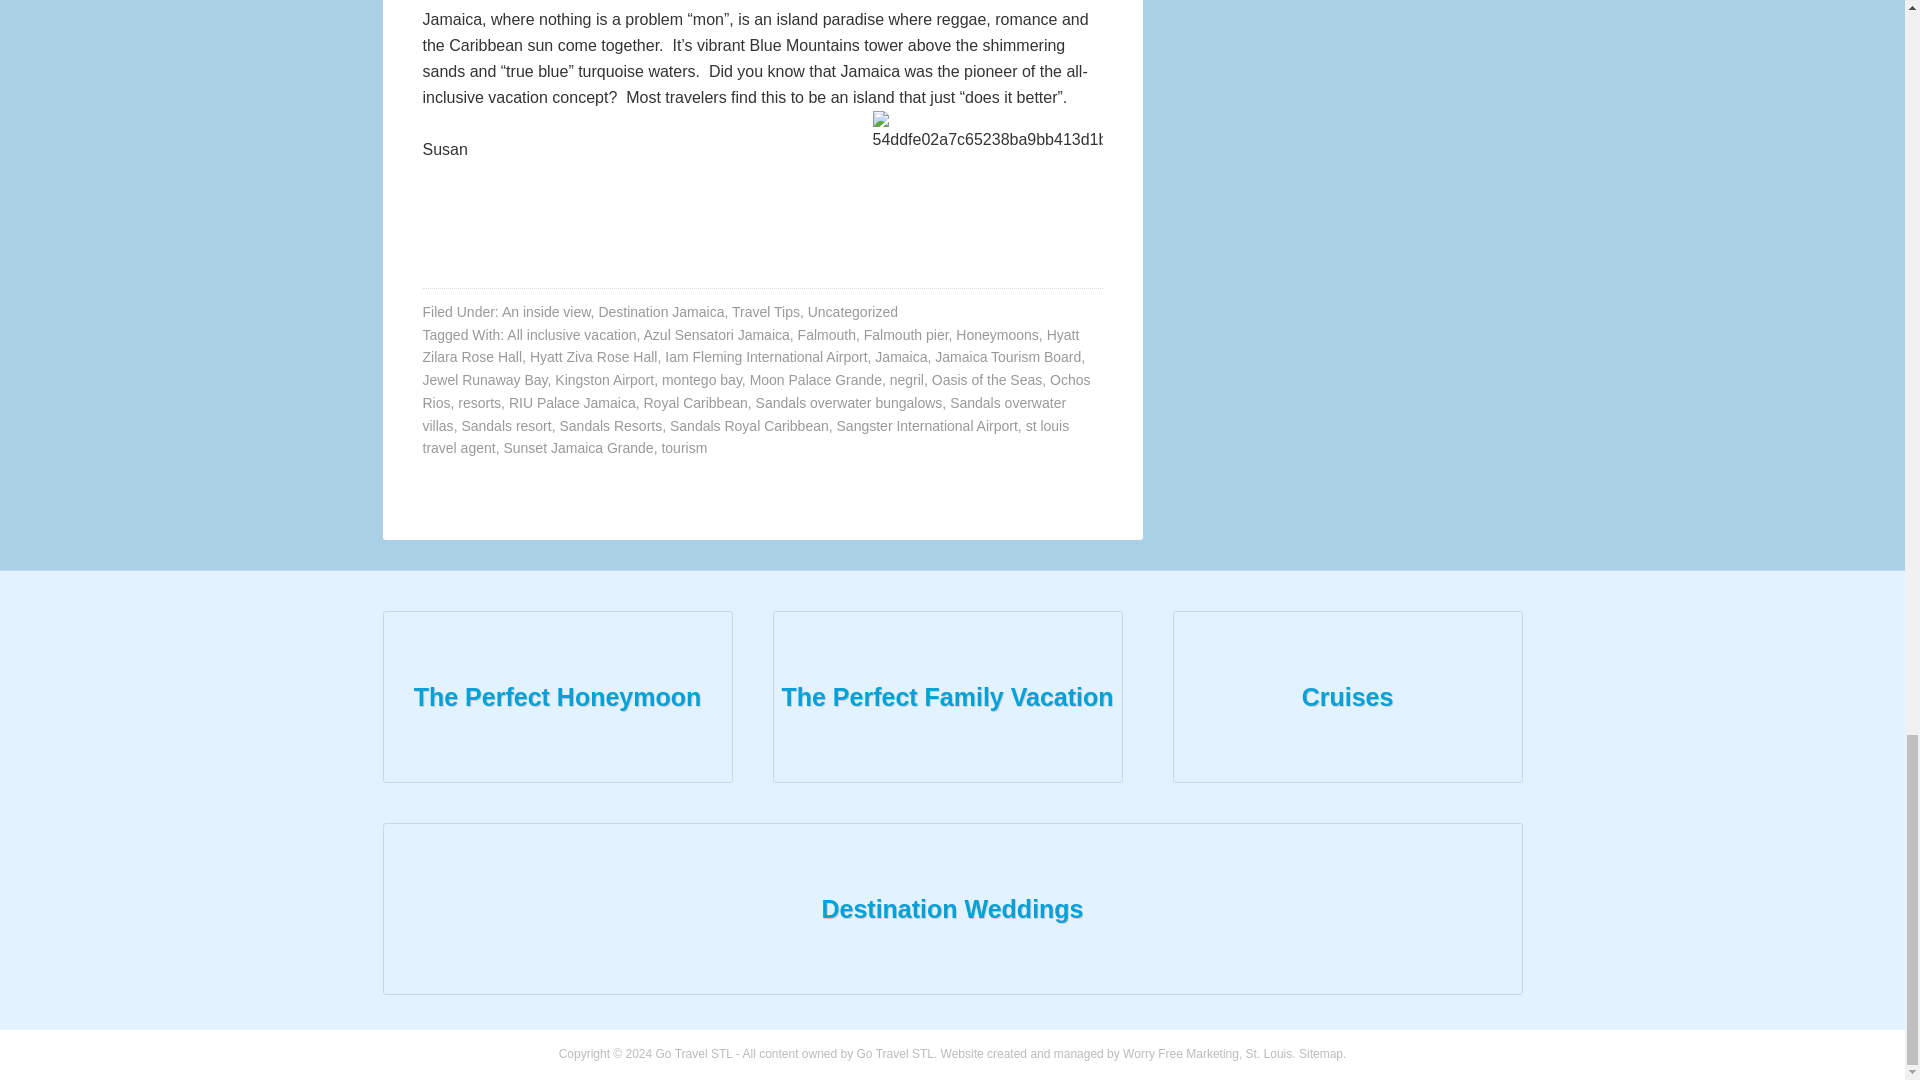 Image resolution: width=1920 pixels, height=1080 pixels. Describe the element at coordinates (853, 311) in the screenshot. I see `Uncategorized` at that location.